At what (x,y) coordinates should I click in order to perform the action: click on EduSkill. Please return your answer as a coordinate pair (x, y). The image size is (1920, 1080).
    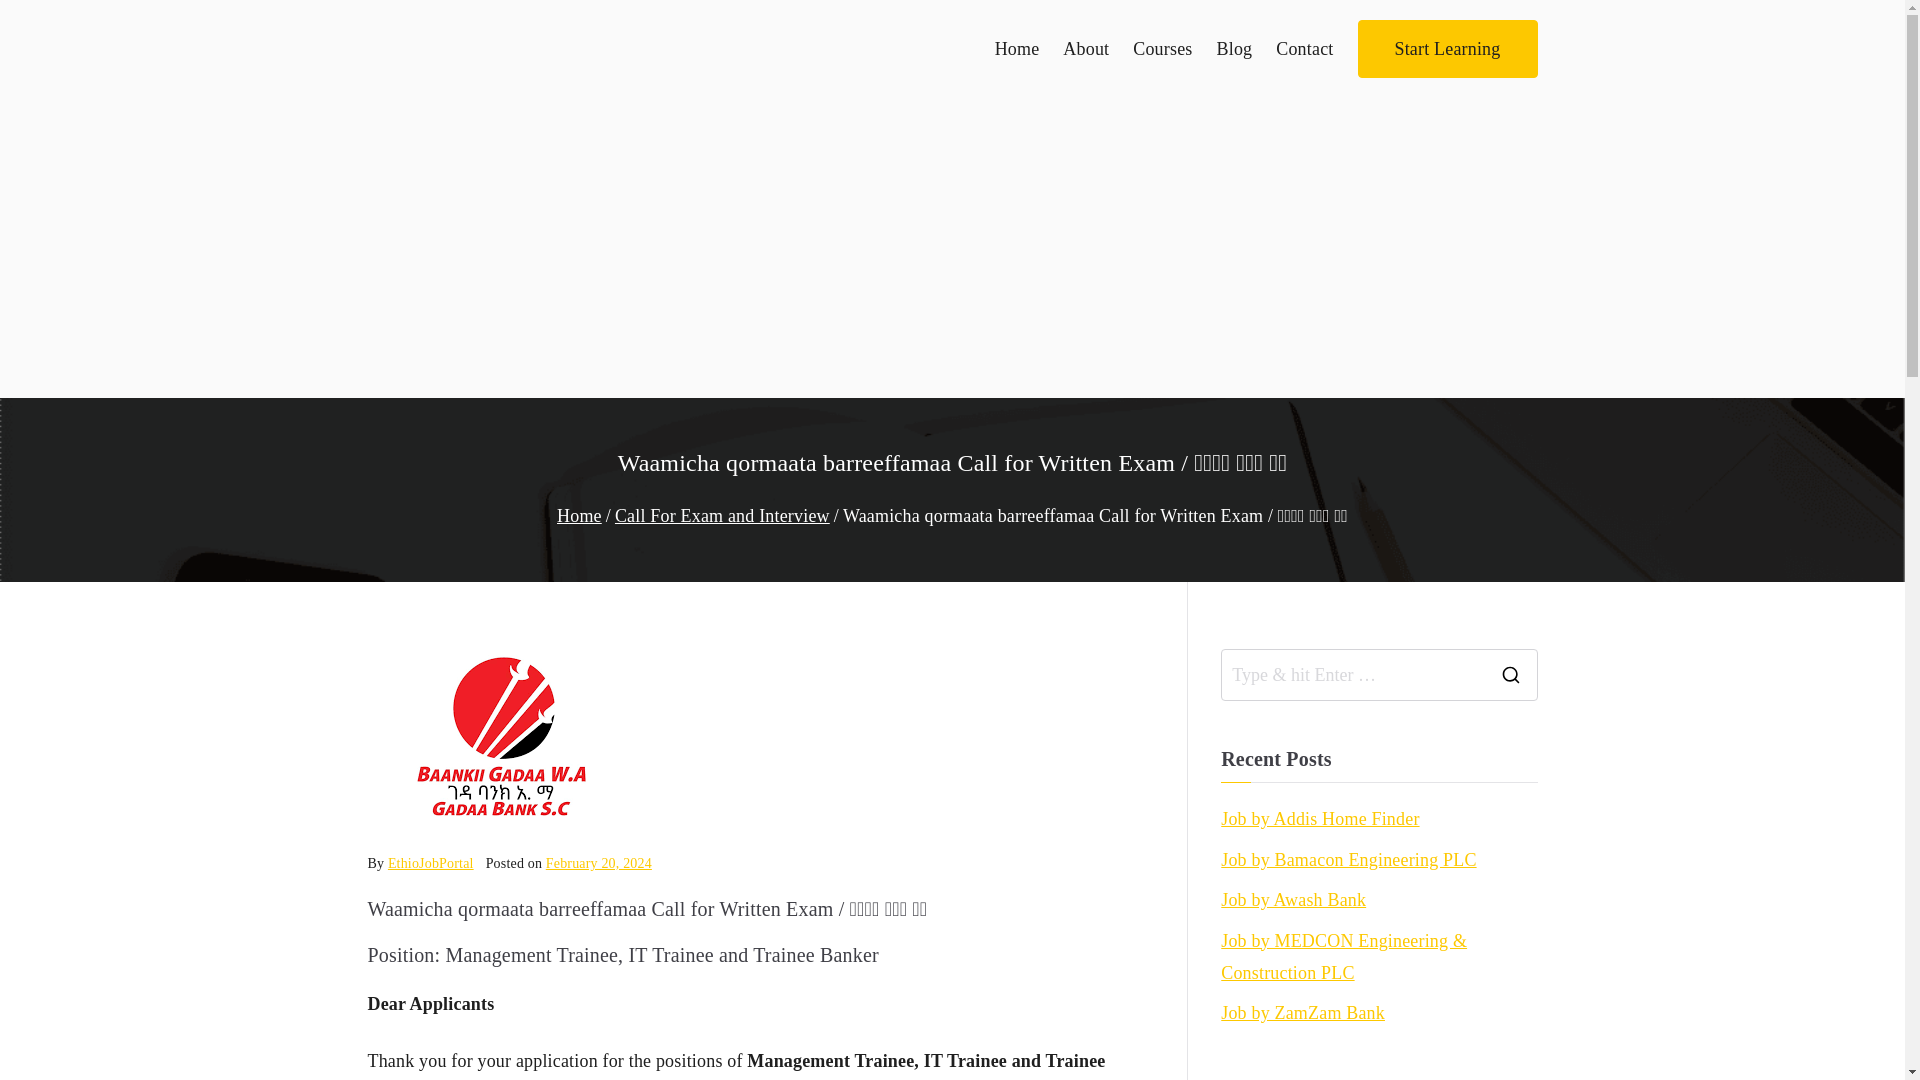
    Looking at the image, I should click on (443, 74).